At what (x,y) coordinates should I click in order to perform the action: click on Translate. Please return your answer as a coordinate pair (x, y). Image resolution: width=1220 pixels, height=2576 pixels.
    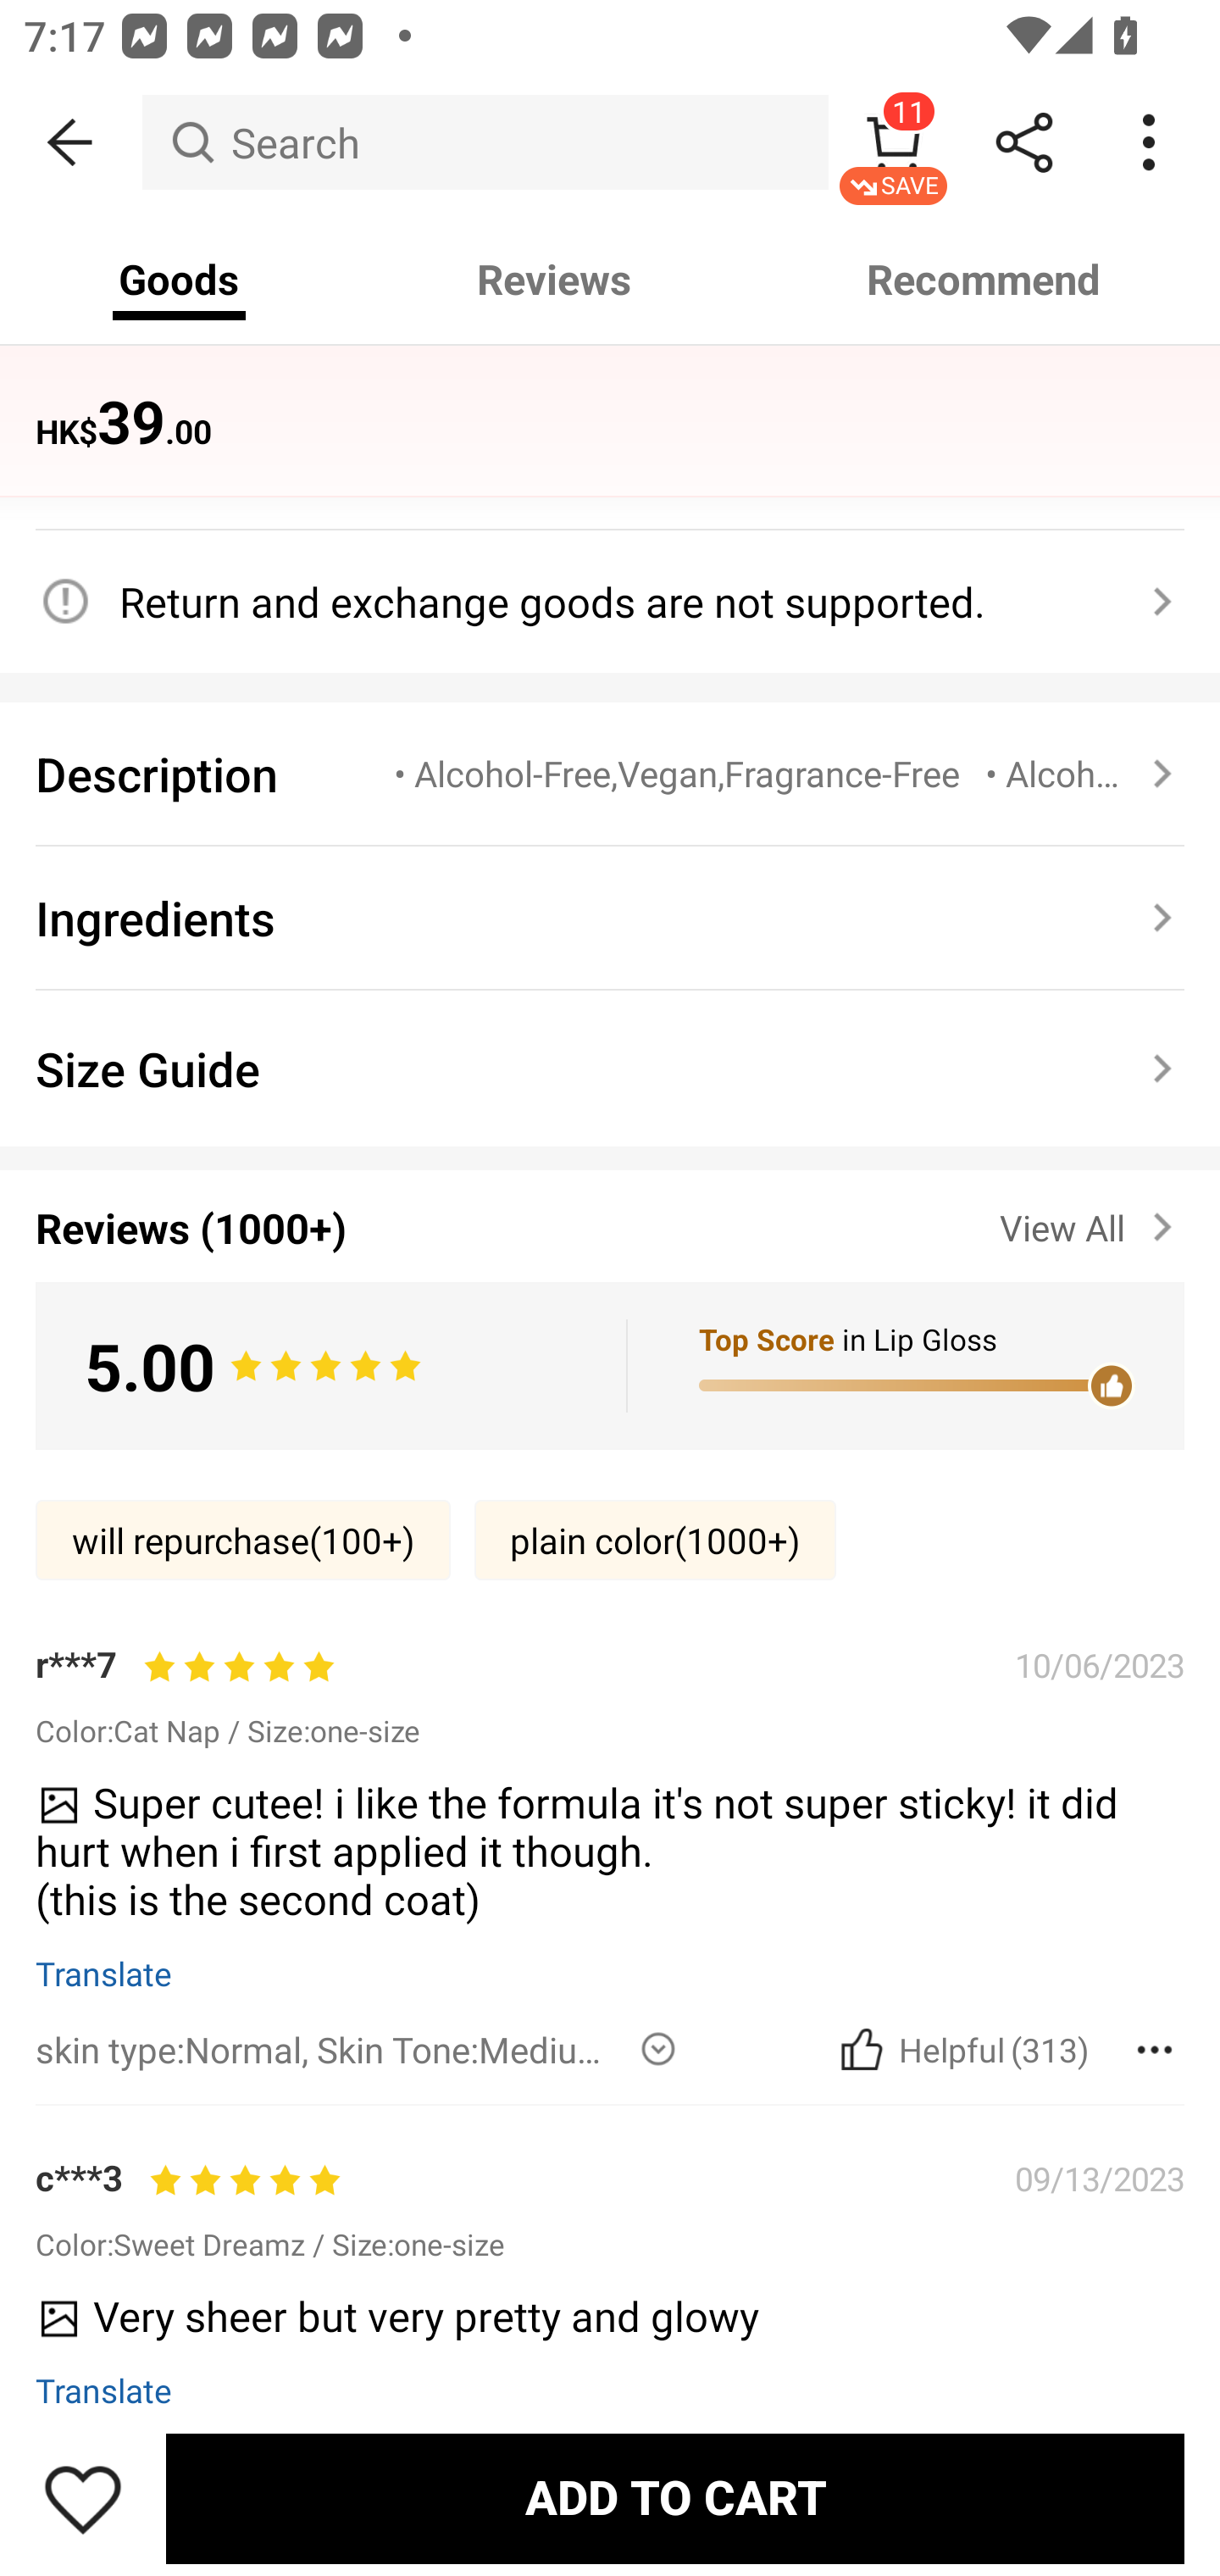
    Looking at the image, I should click on (103, 2390).